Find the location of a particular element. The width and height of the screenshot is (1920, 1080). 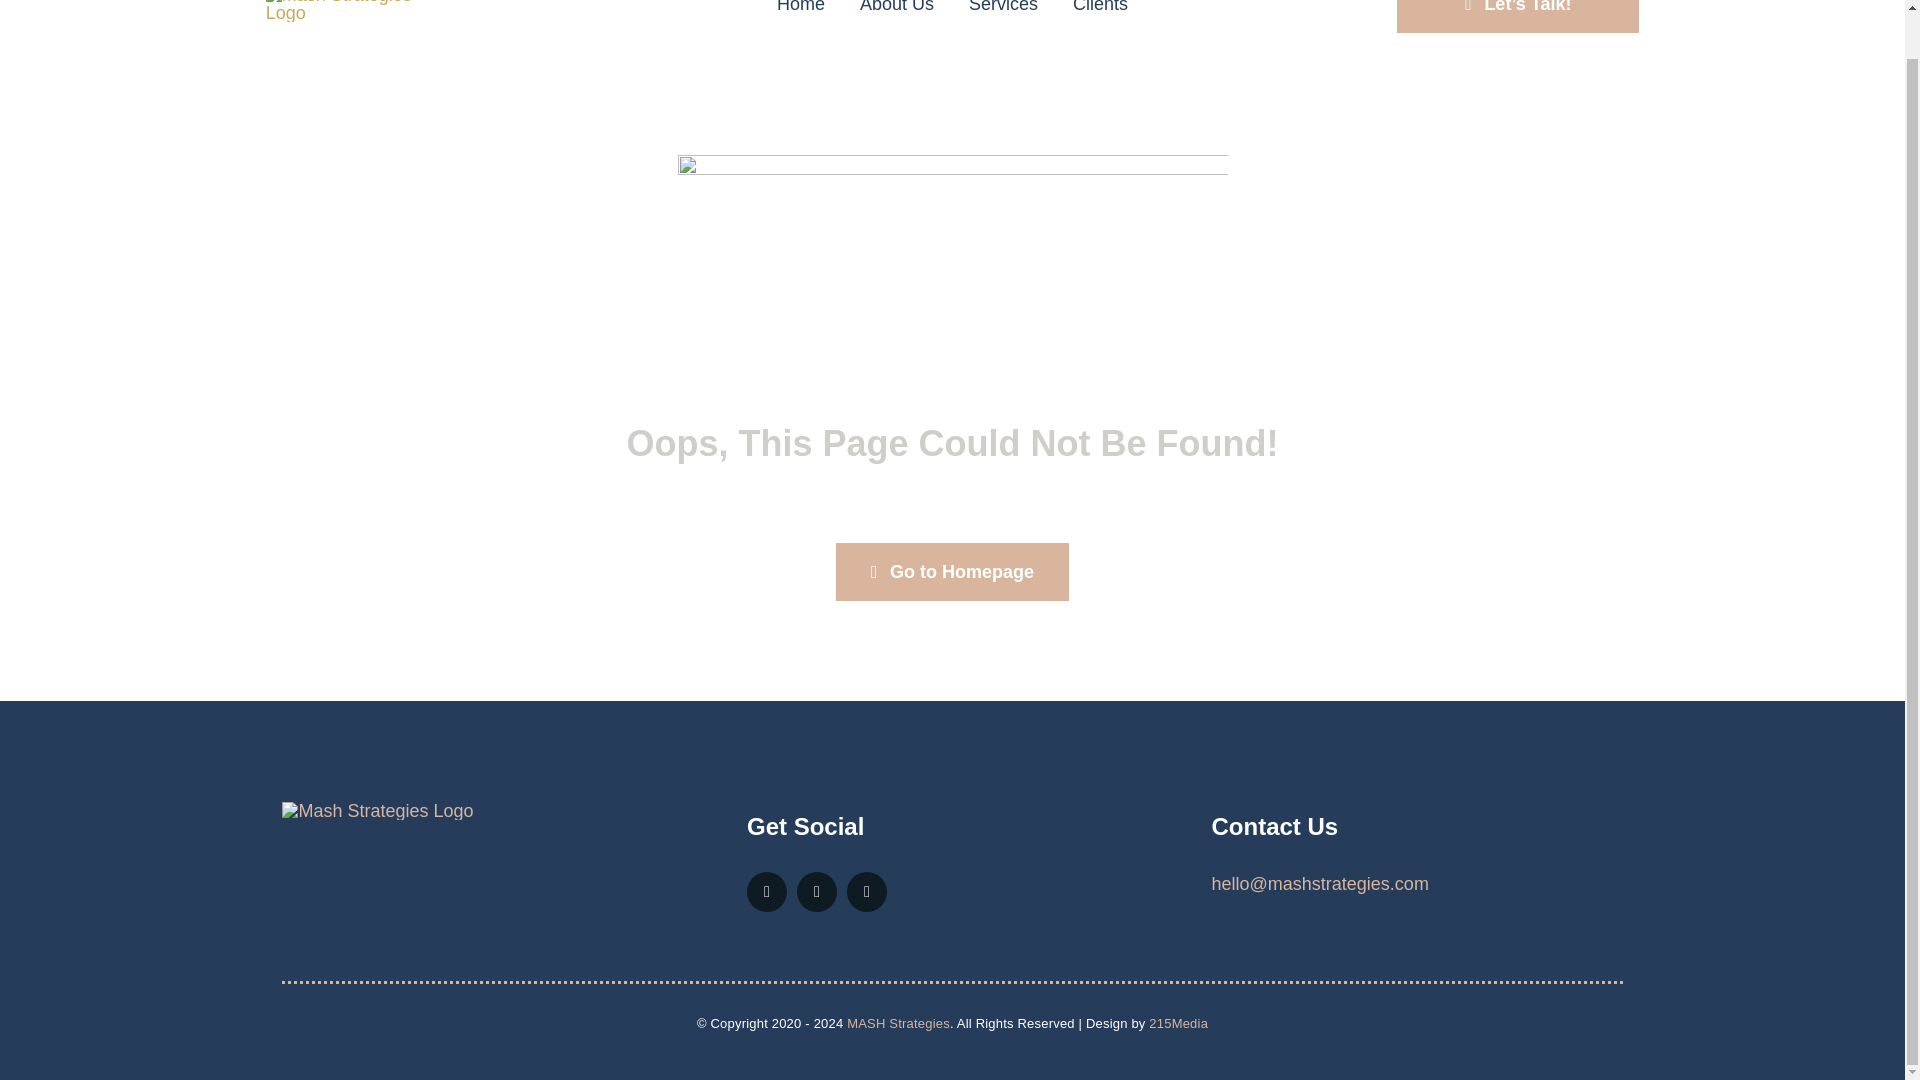

Go to Homepage is located at coordinates (952, 572).